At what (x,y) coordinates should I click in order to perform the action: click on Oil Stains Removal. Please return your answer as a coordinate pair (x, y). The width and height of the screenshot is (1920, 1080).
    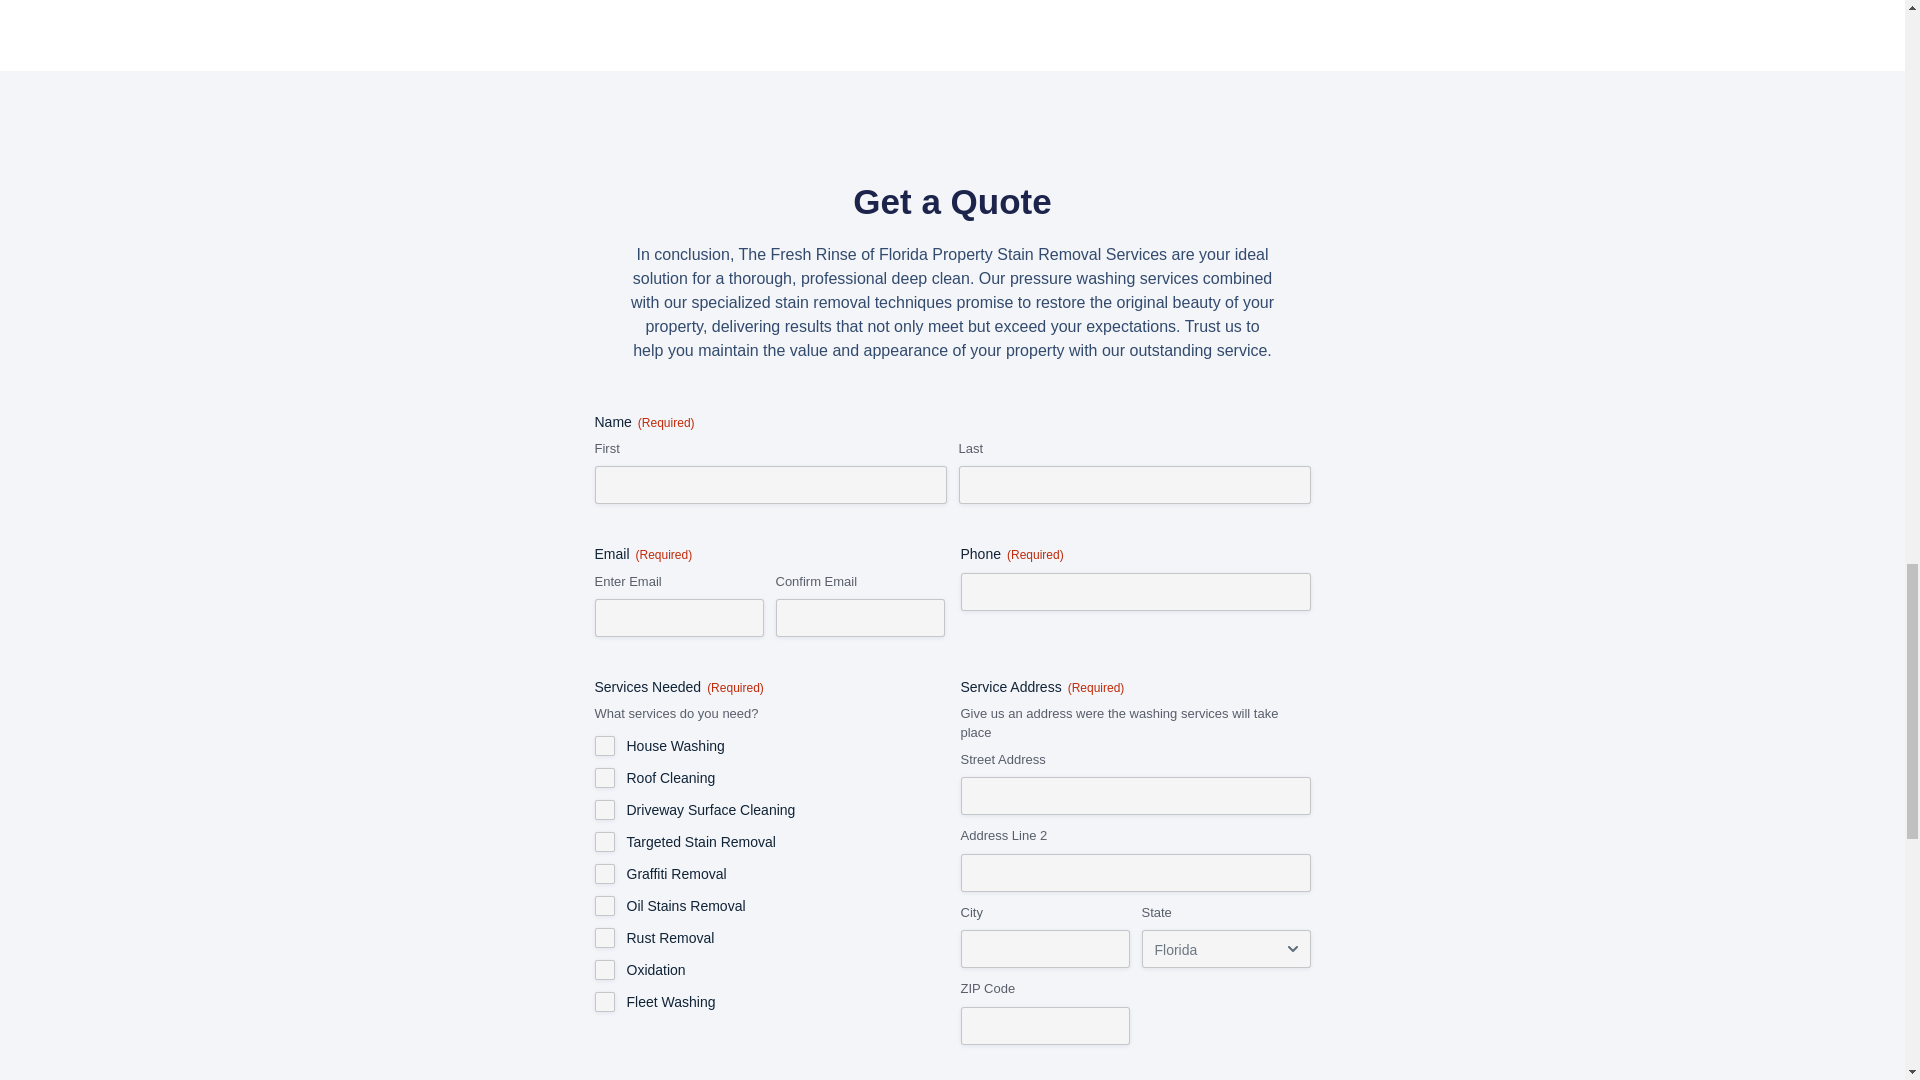
    Looking at the image, I should click on (604, 906).